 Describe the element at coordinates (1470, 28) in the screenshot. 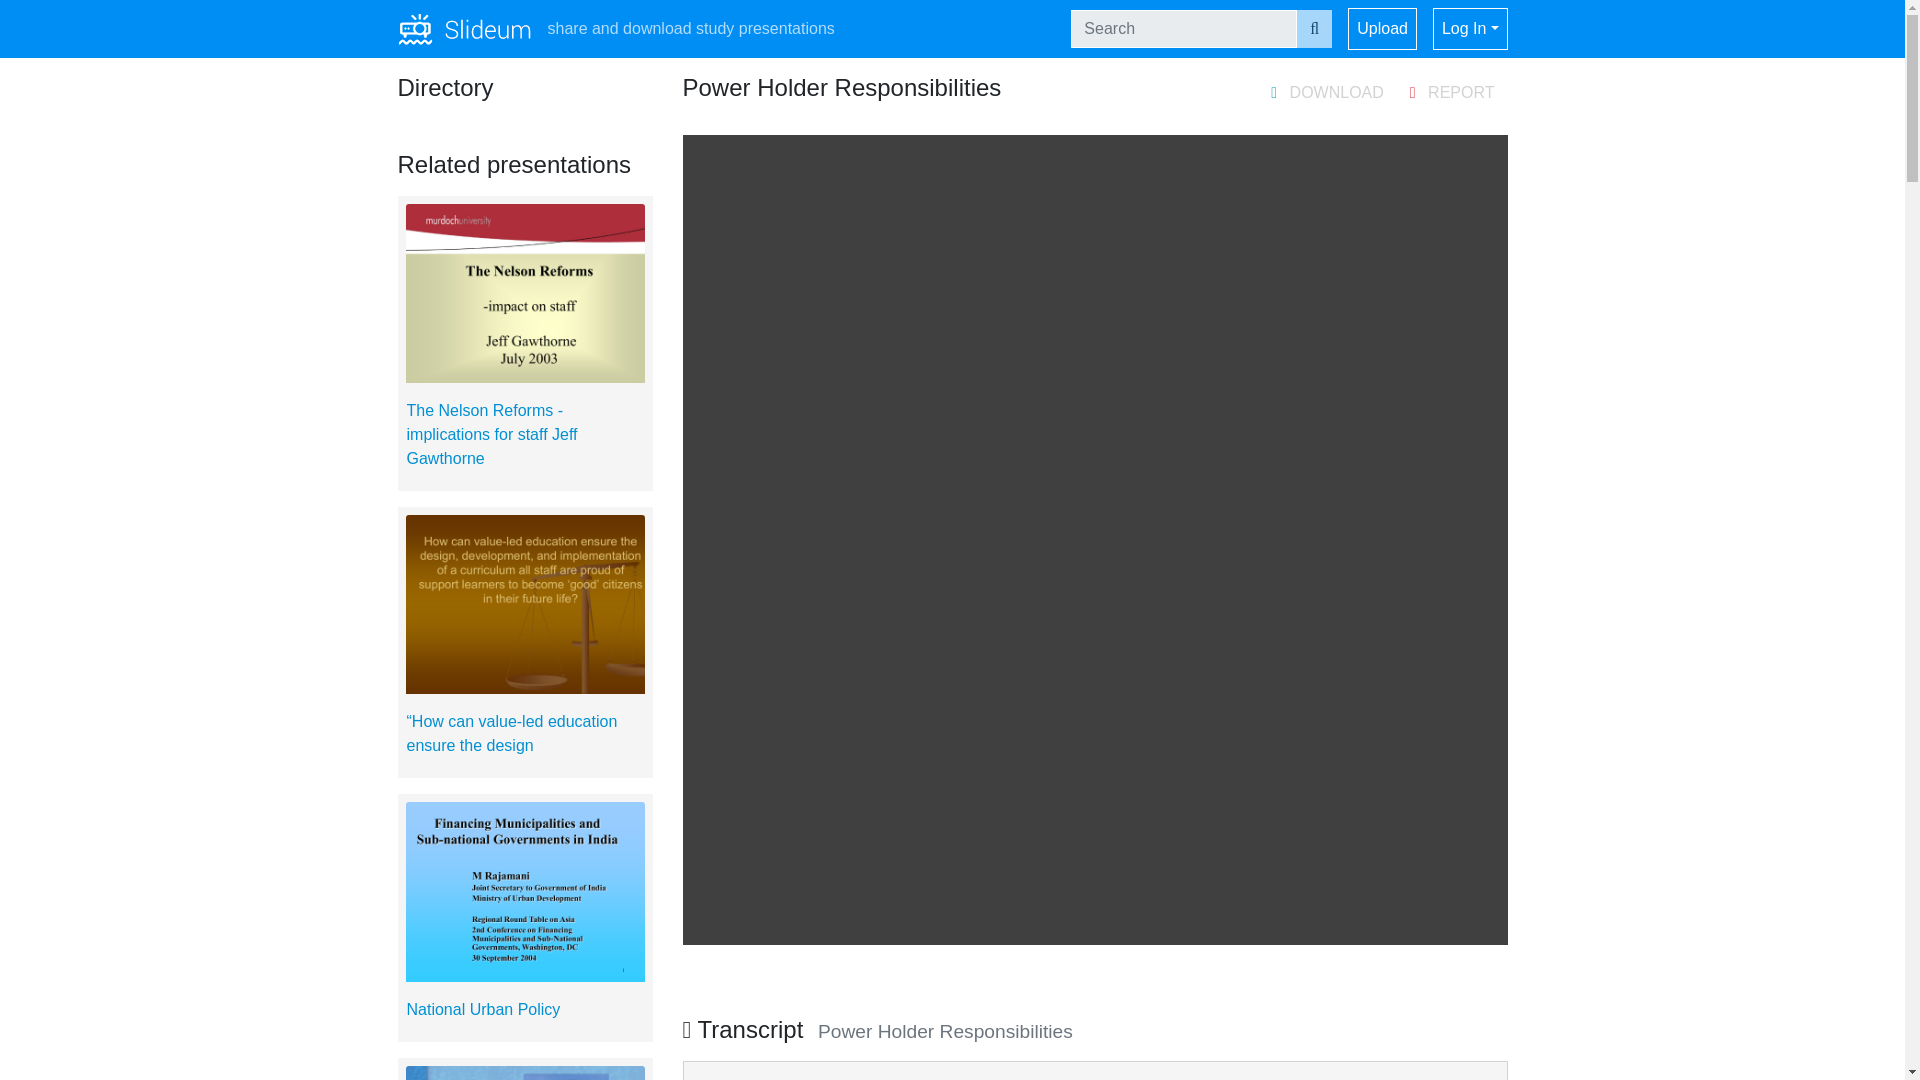

I see `Log In` at that location.